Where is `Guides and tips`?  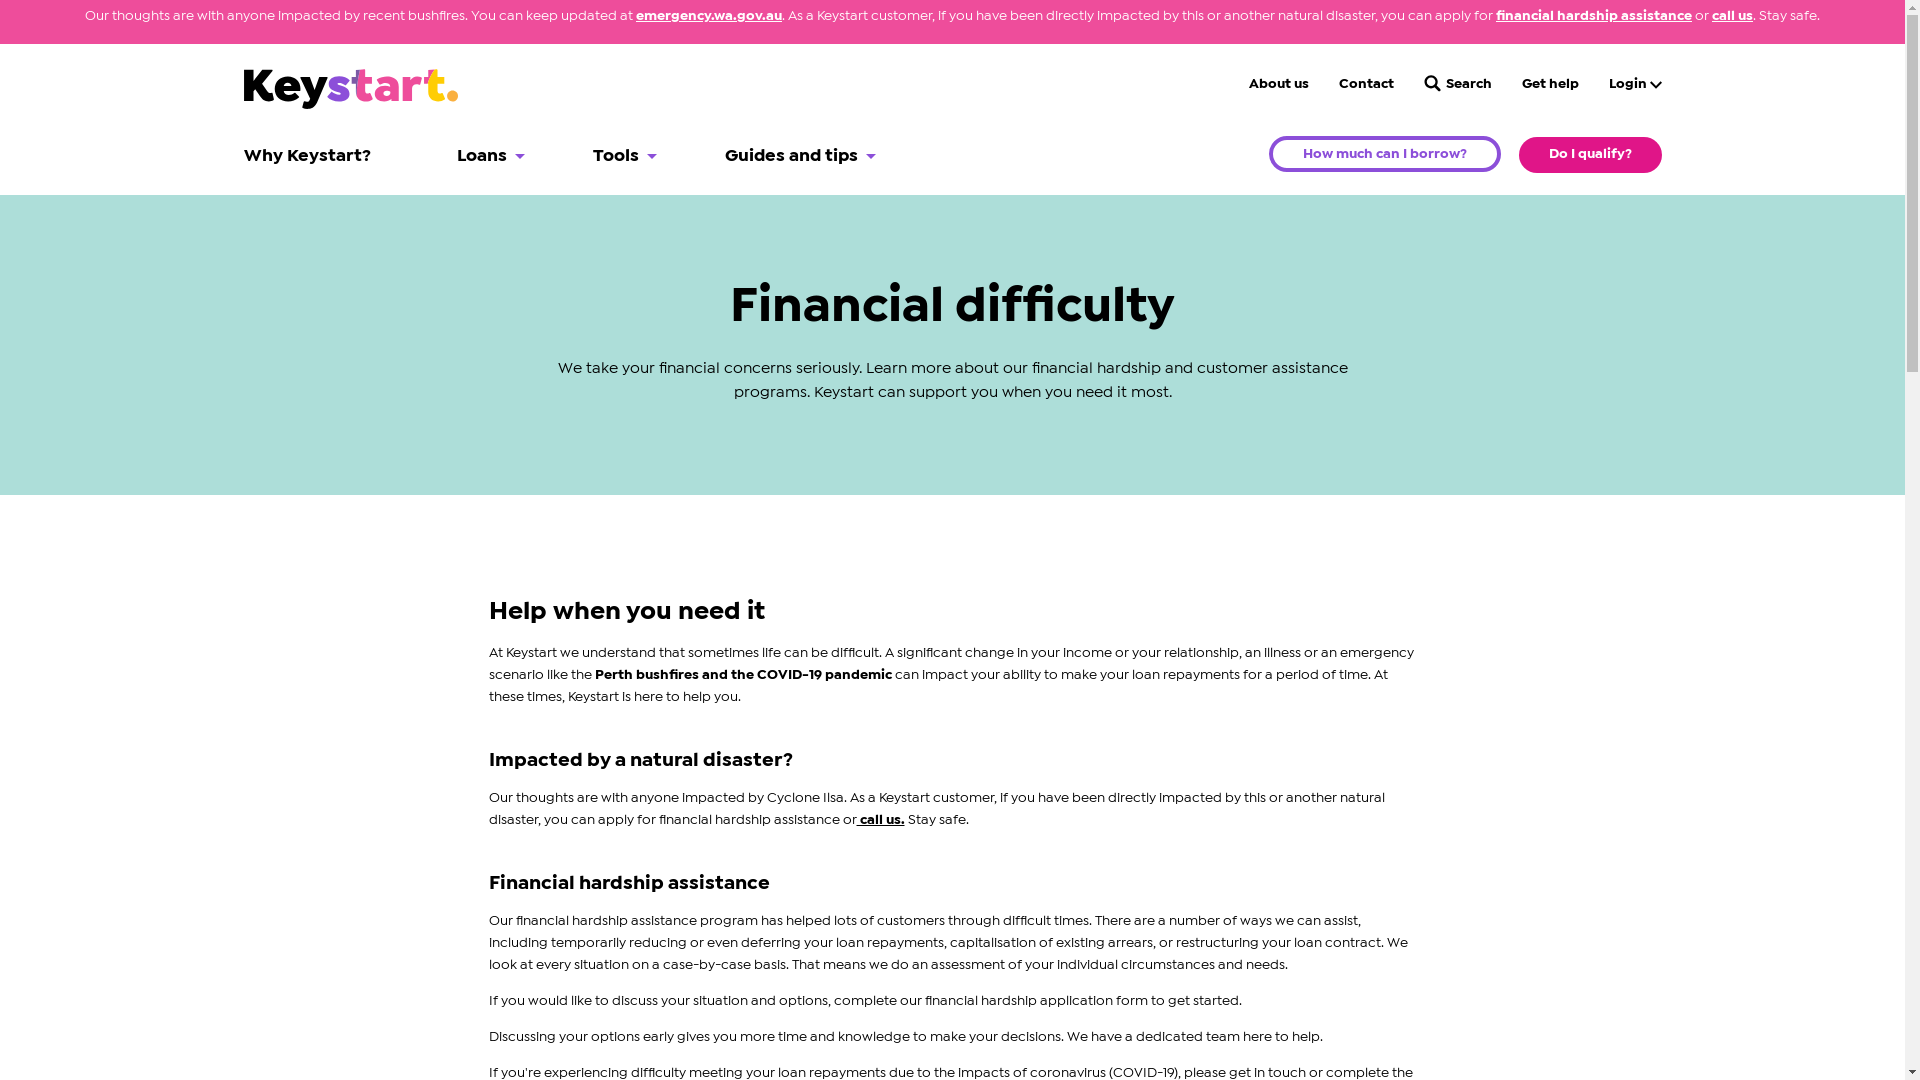
Guides and tips is located at coordinates (800, 155).